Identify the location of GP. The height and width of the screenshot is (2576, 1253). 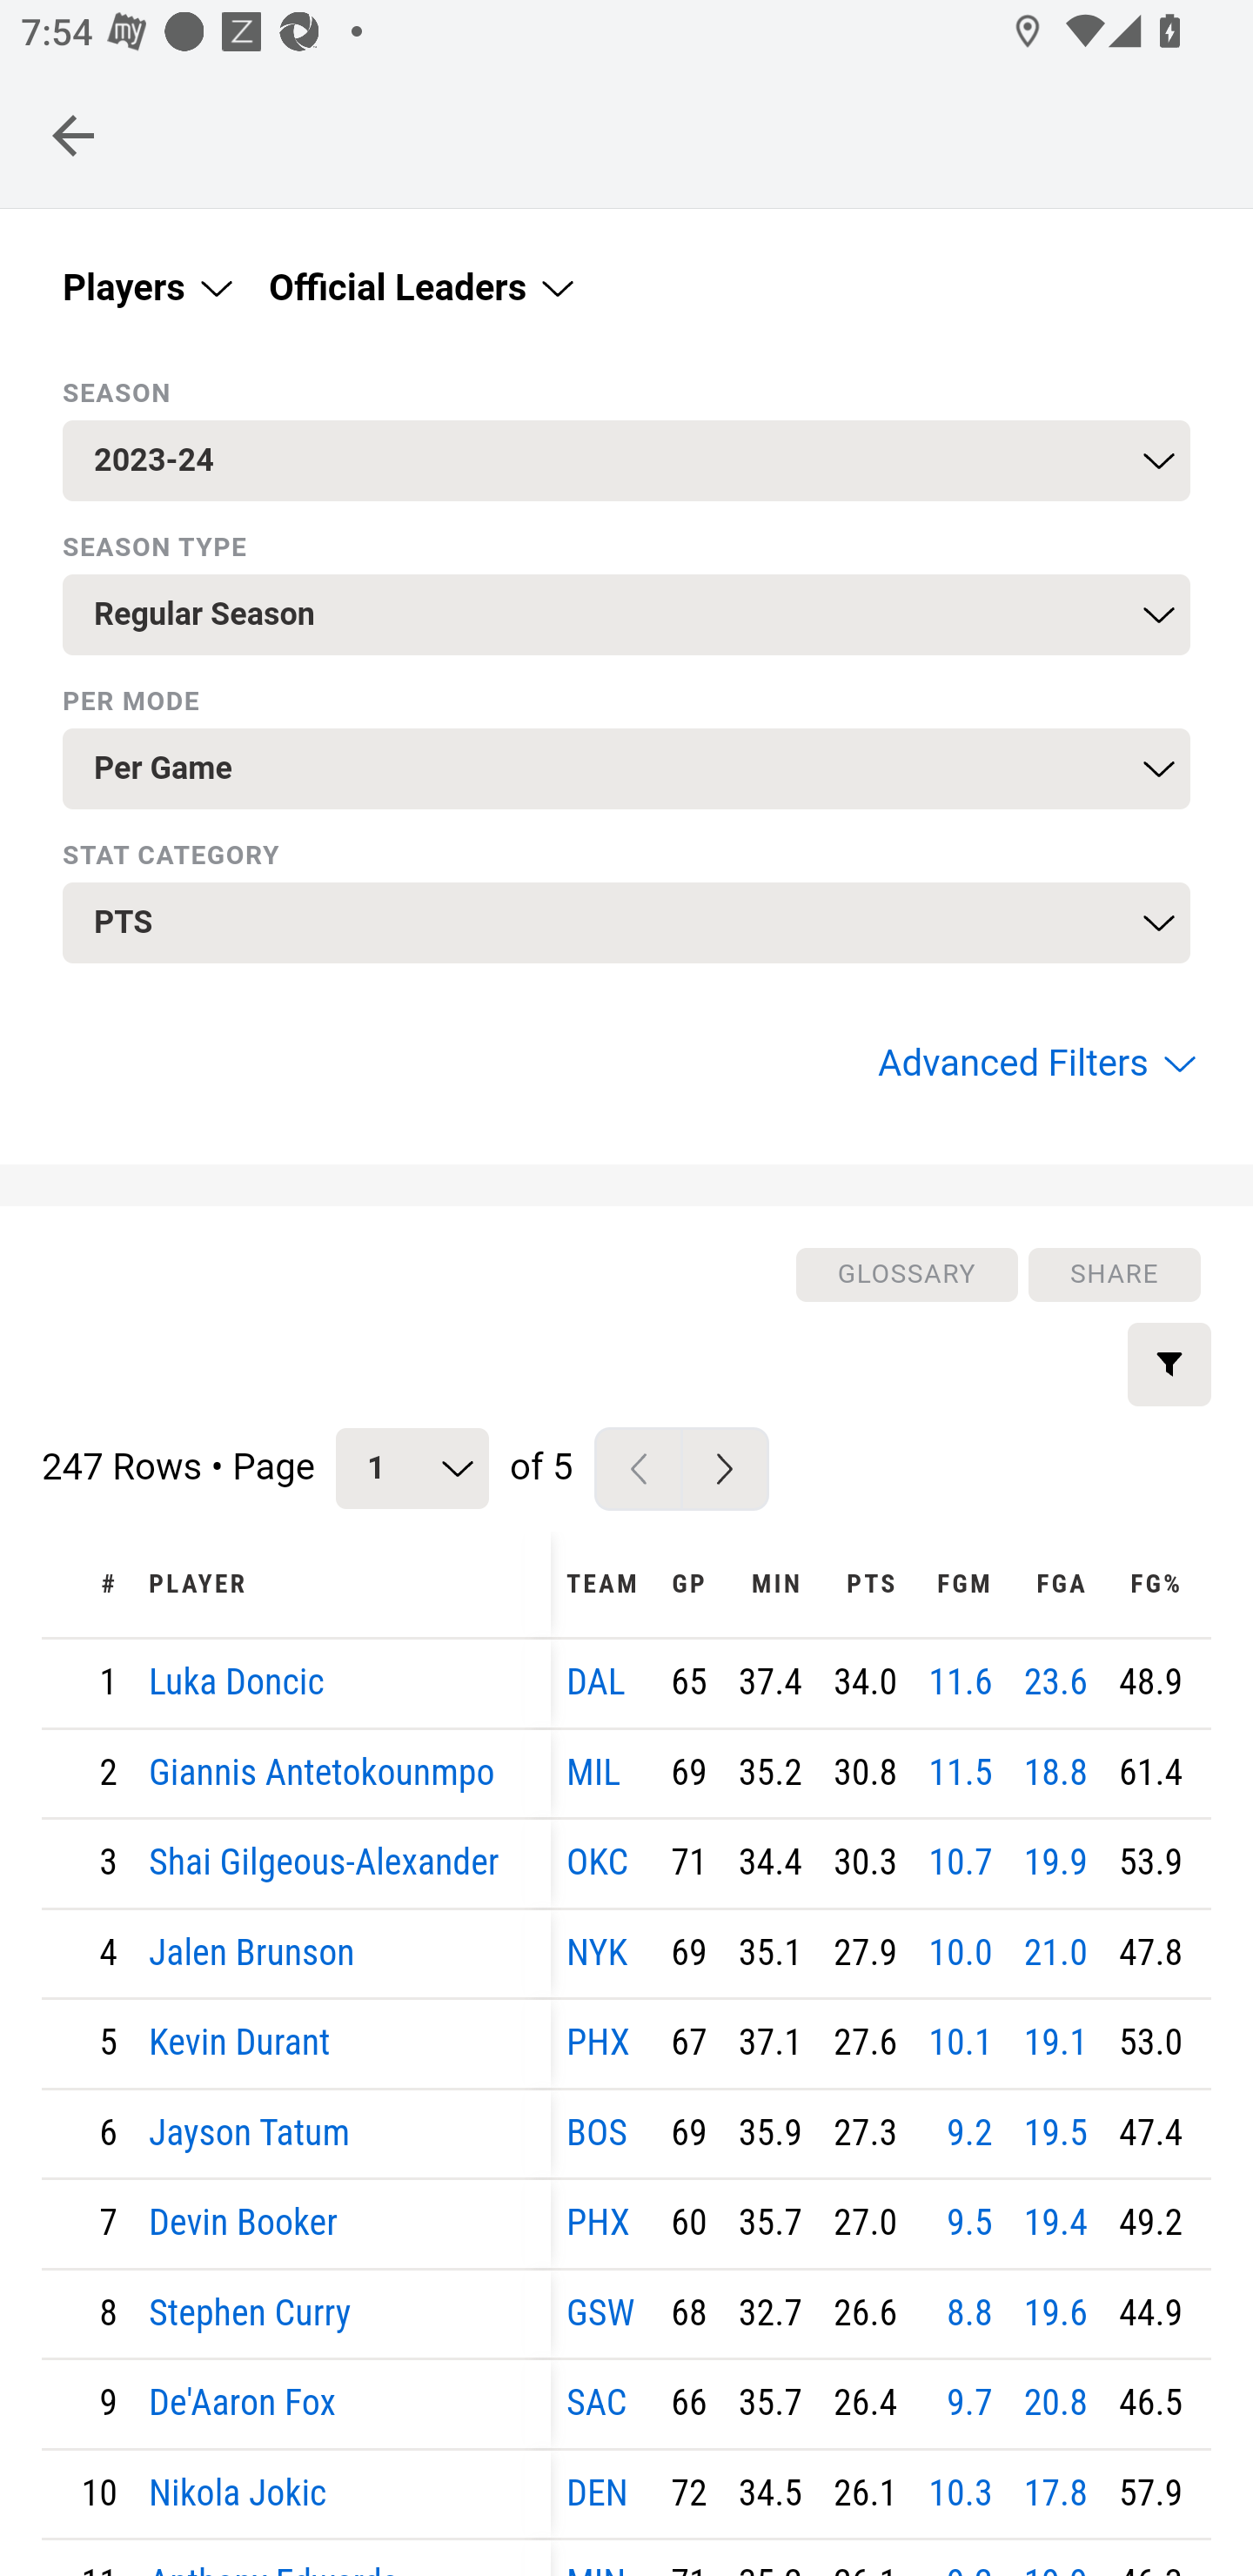
(689, 1584).